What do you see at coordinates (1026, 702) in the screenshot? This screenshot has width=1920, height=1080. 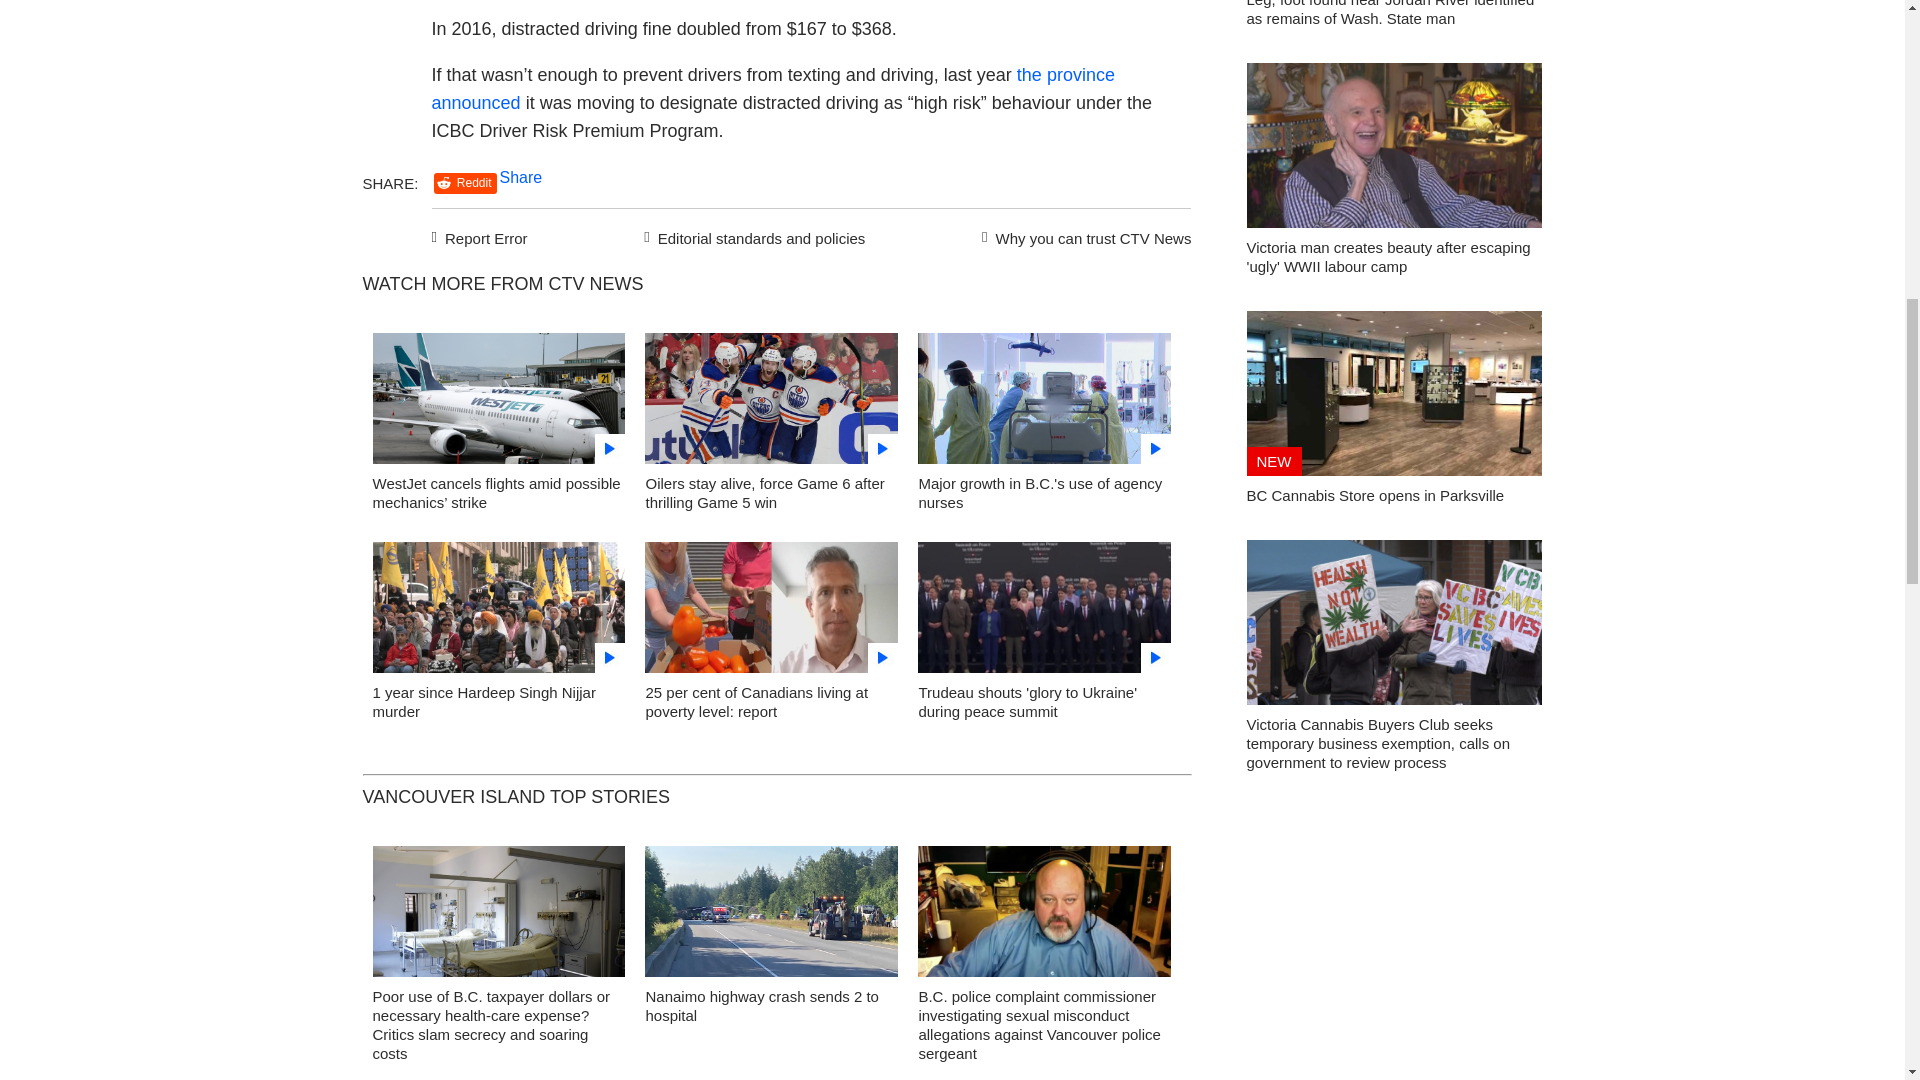 I see `Trudeau shouts 'glory to Ukraine' during peace summit` at bounding box center [1026, 702].